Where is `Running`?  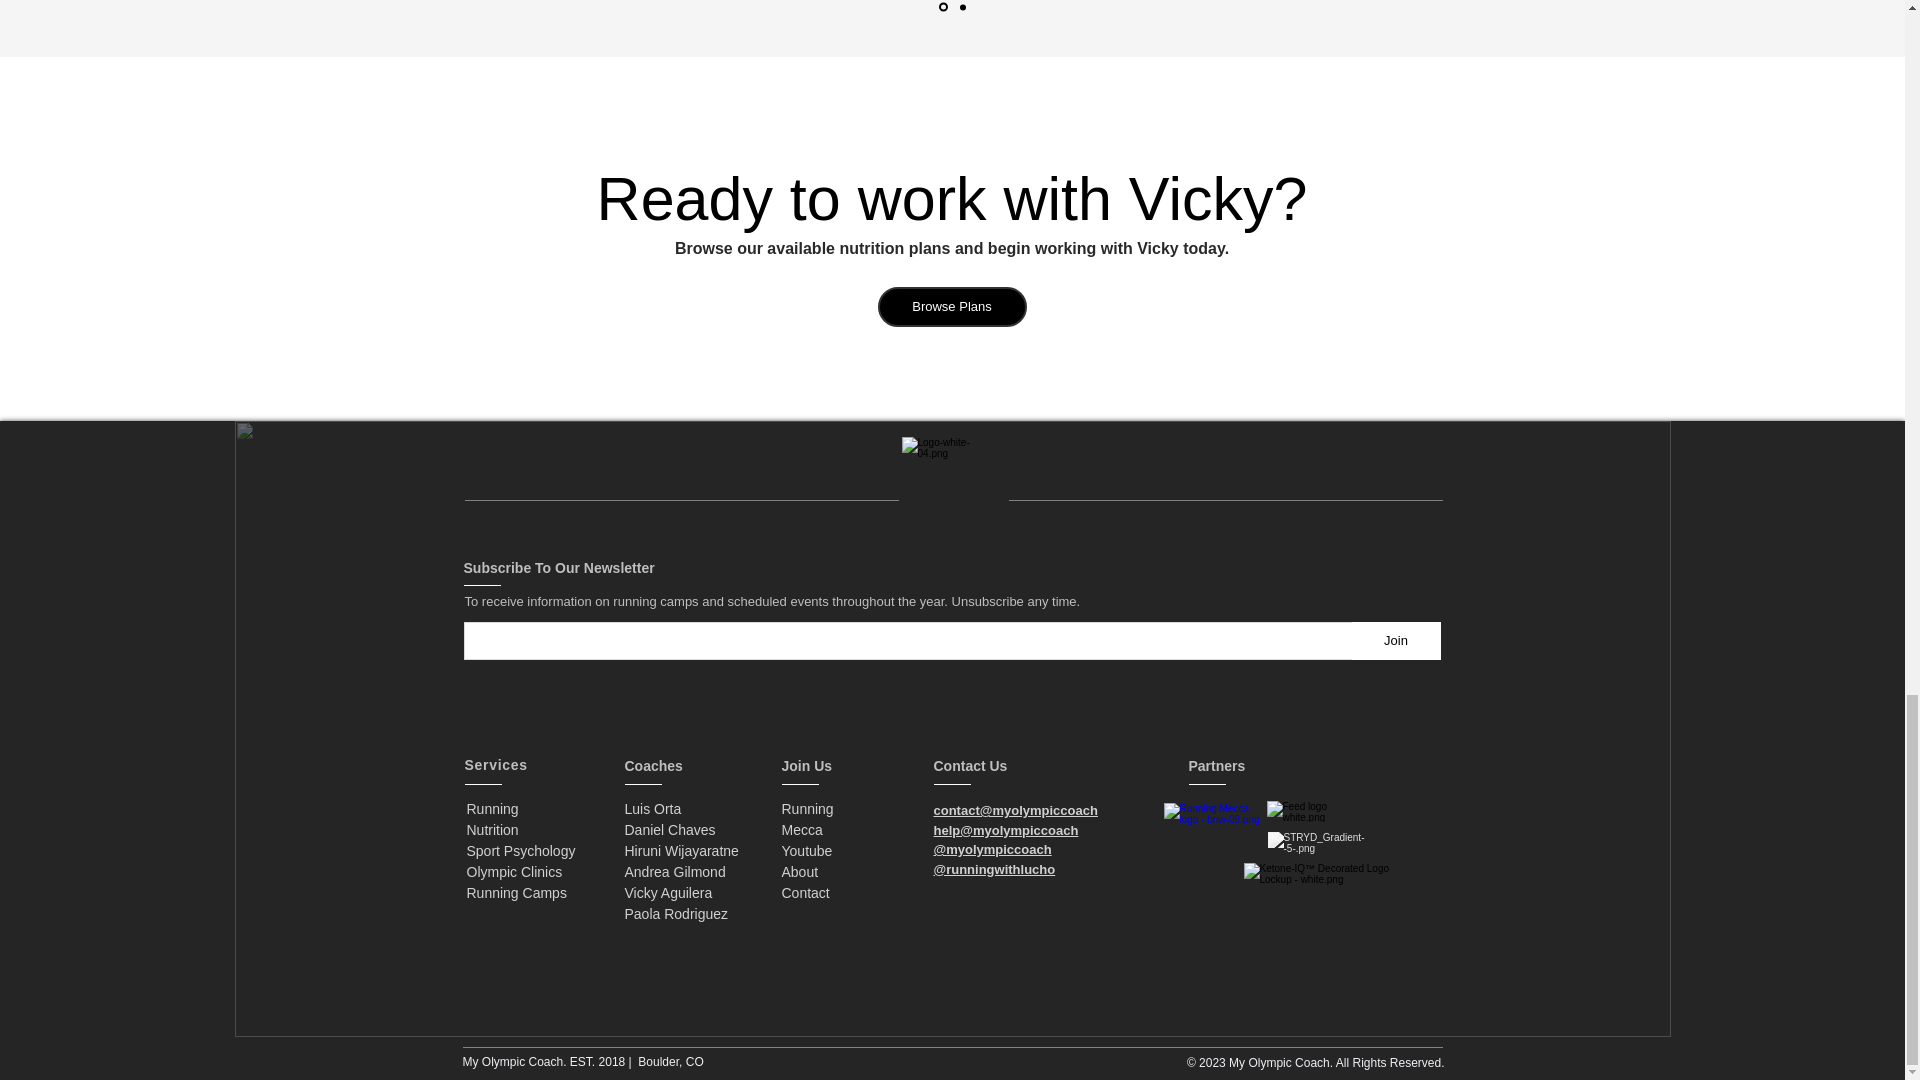
Running is located at coordinates (520, 850).